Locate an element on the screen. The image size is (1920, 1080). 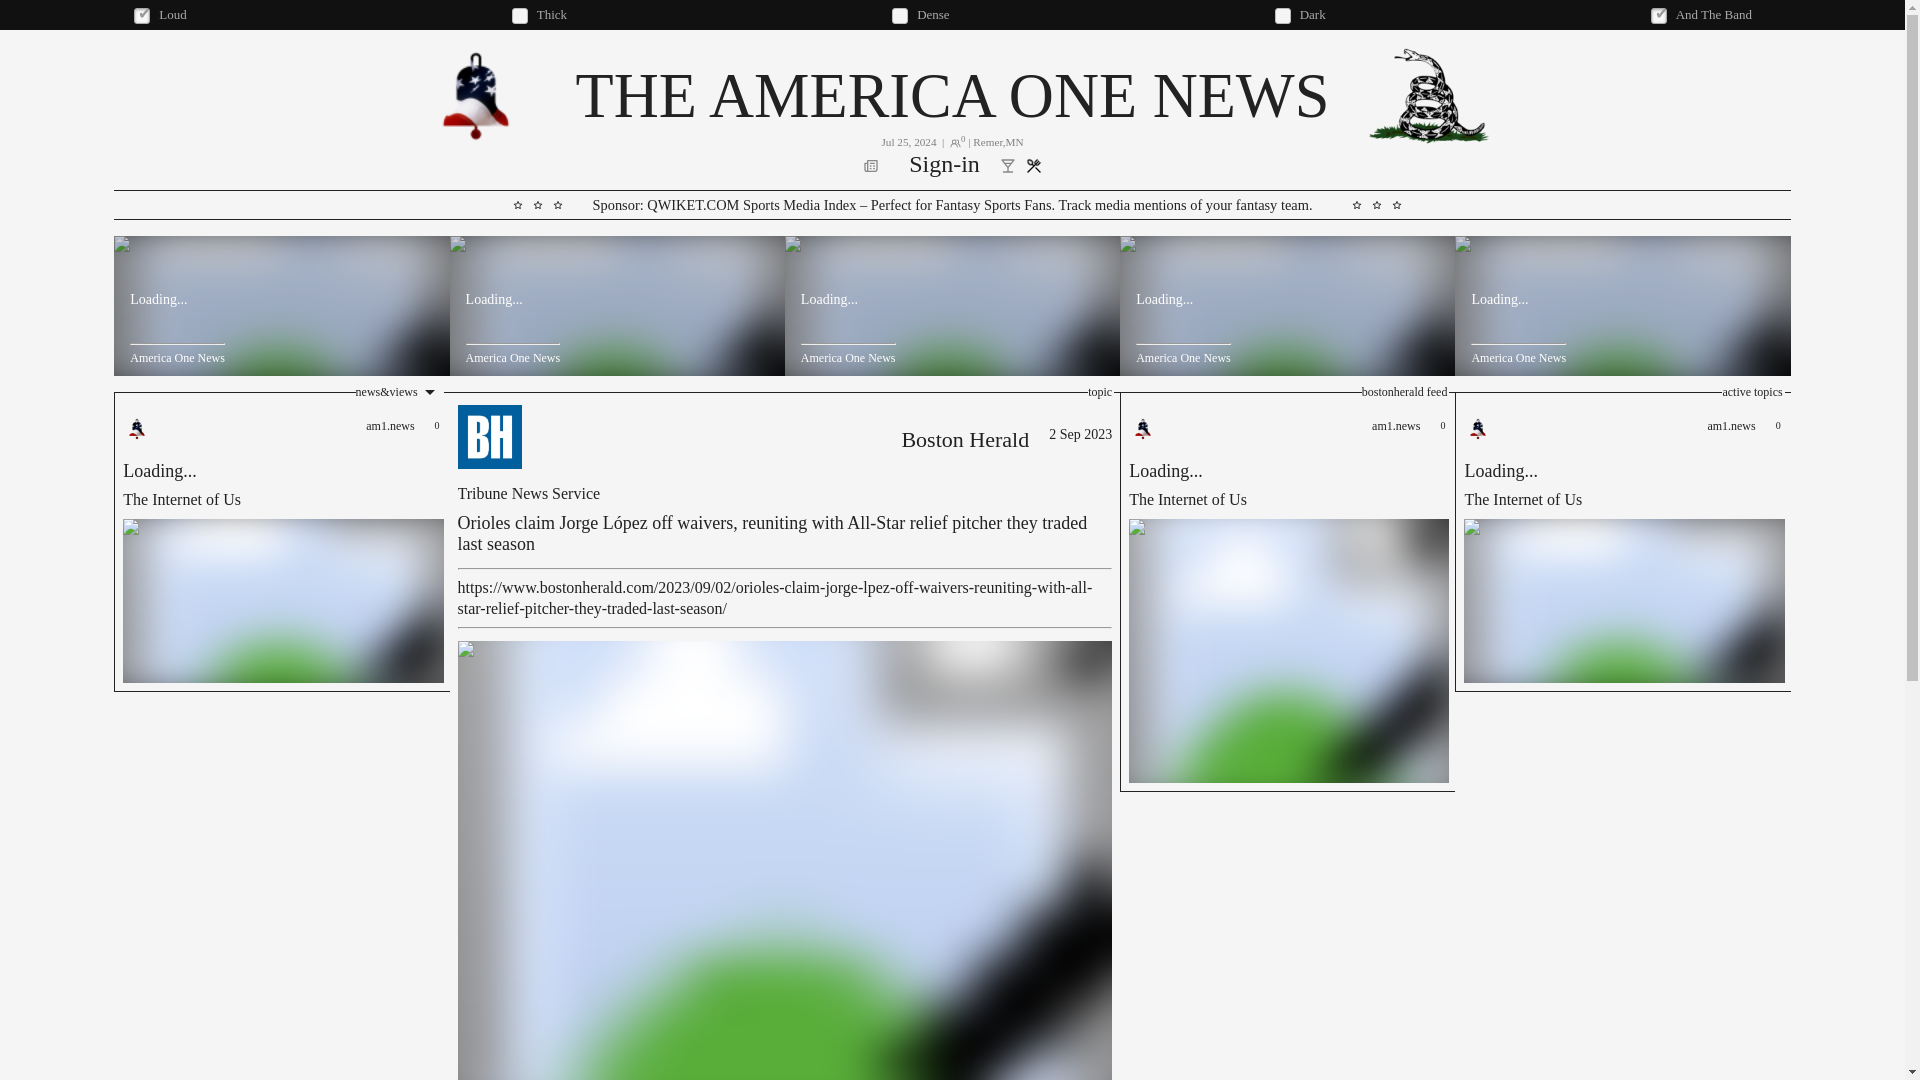
QWIKET.COM is located at coordinates (1622, 542).